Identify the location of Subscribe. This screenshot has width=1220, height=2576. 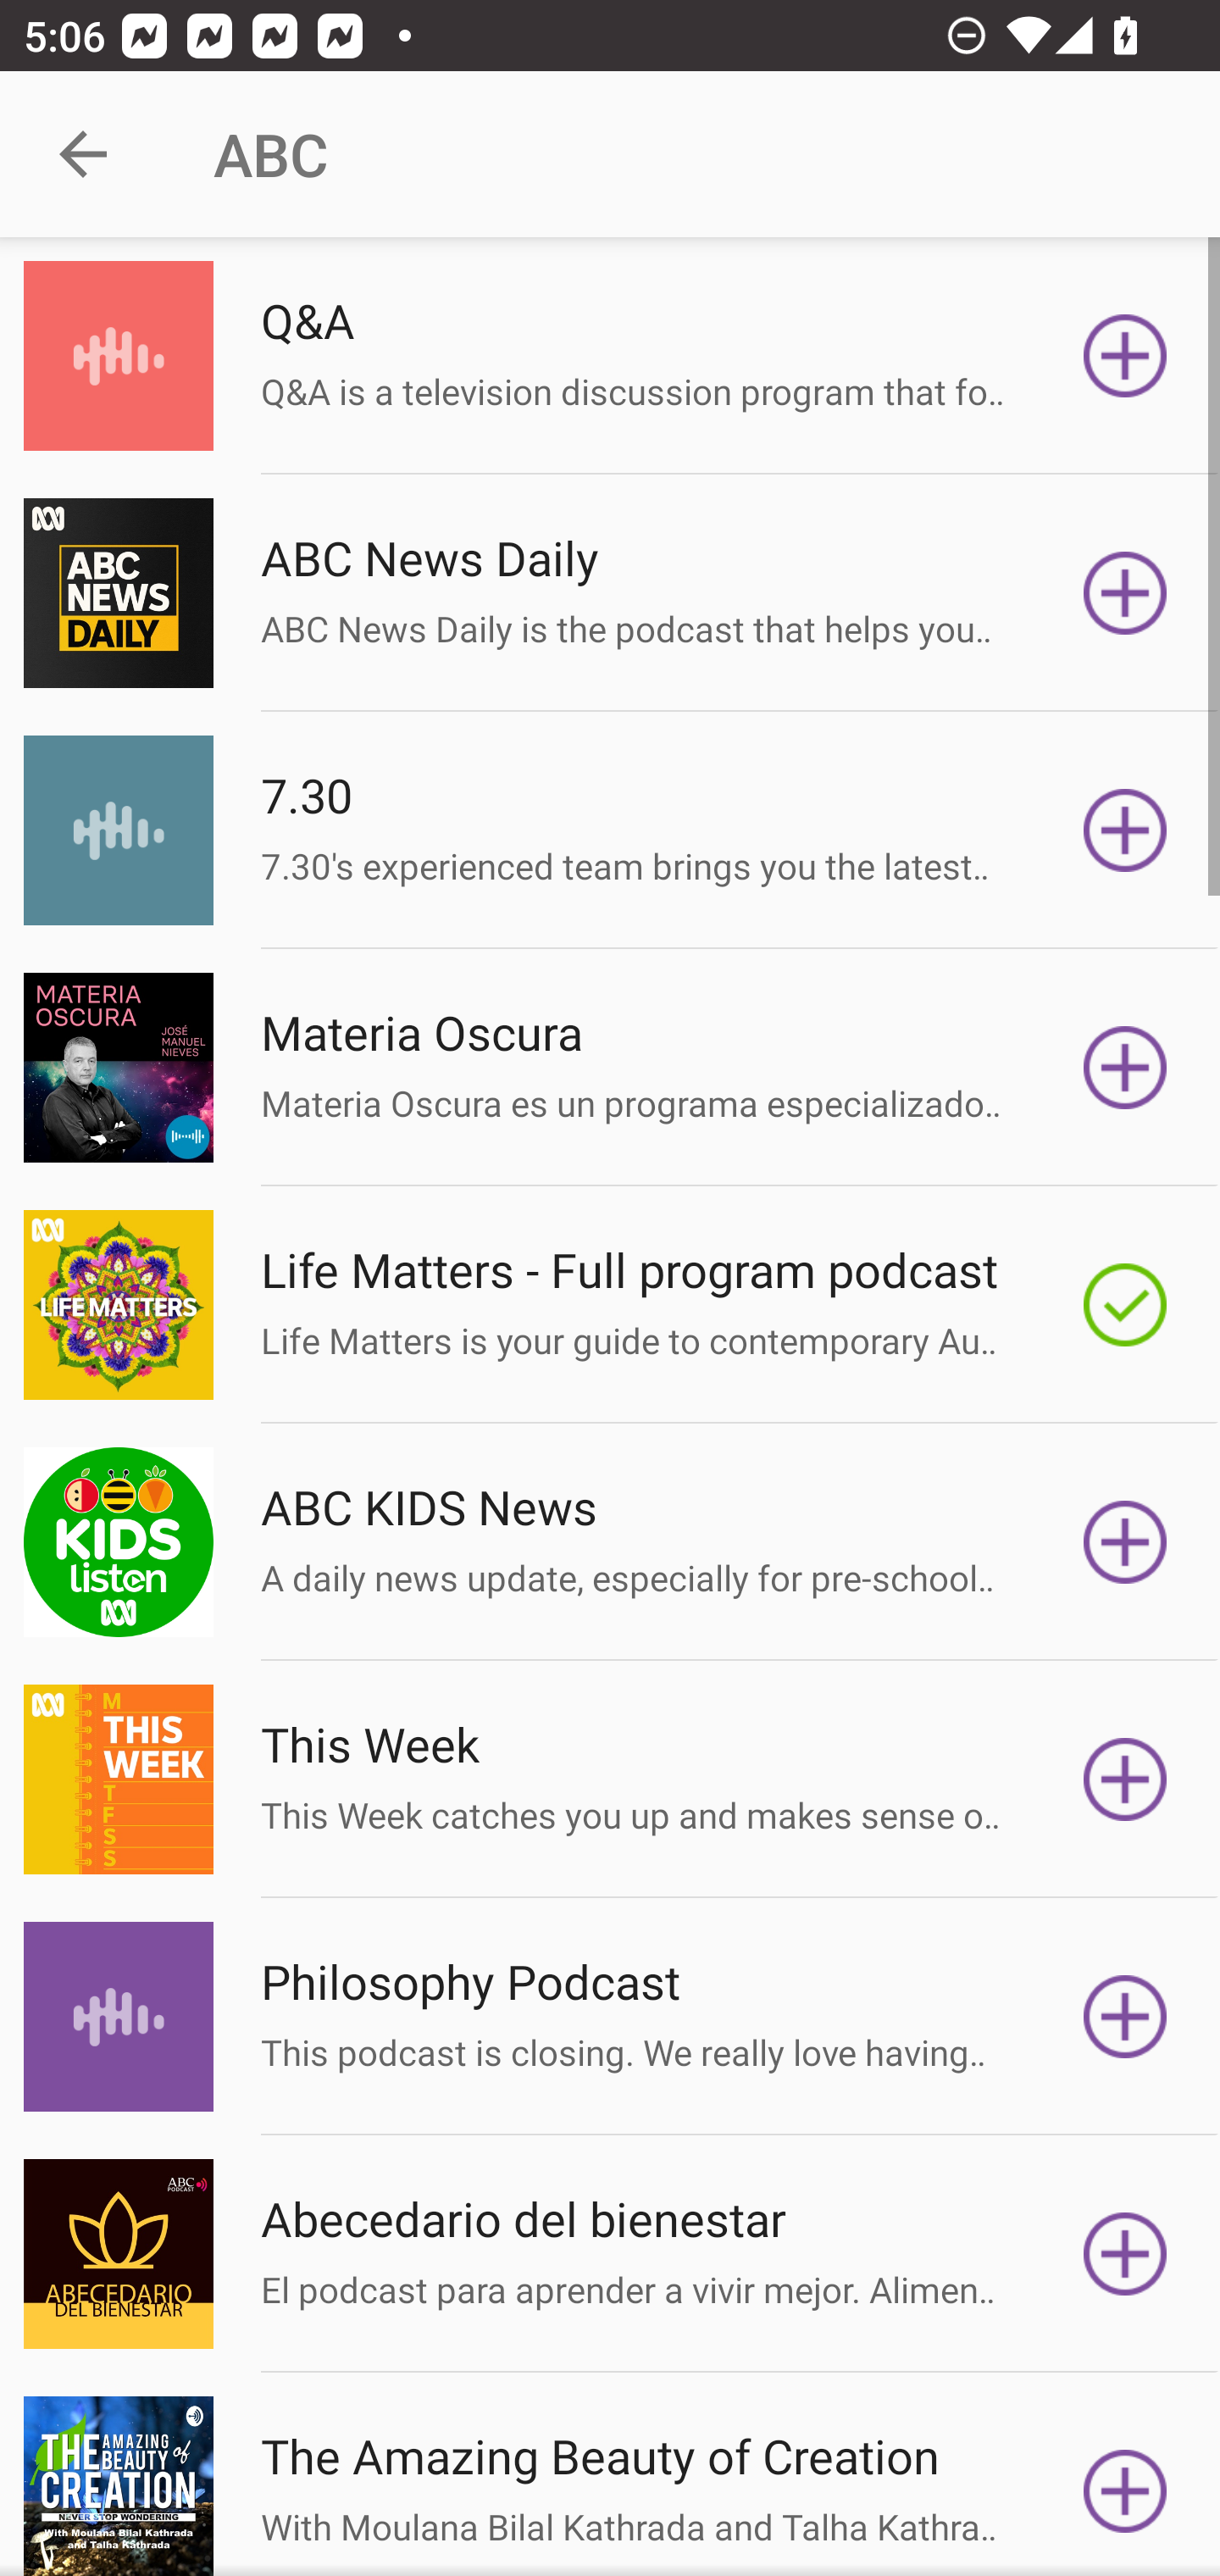
(1125, 830).